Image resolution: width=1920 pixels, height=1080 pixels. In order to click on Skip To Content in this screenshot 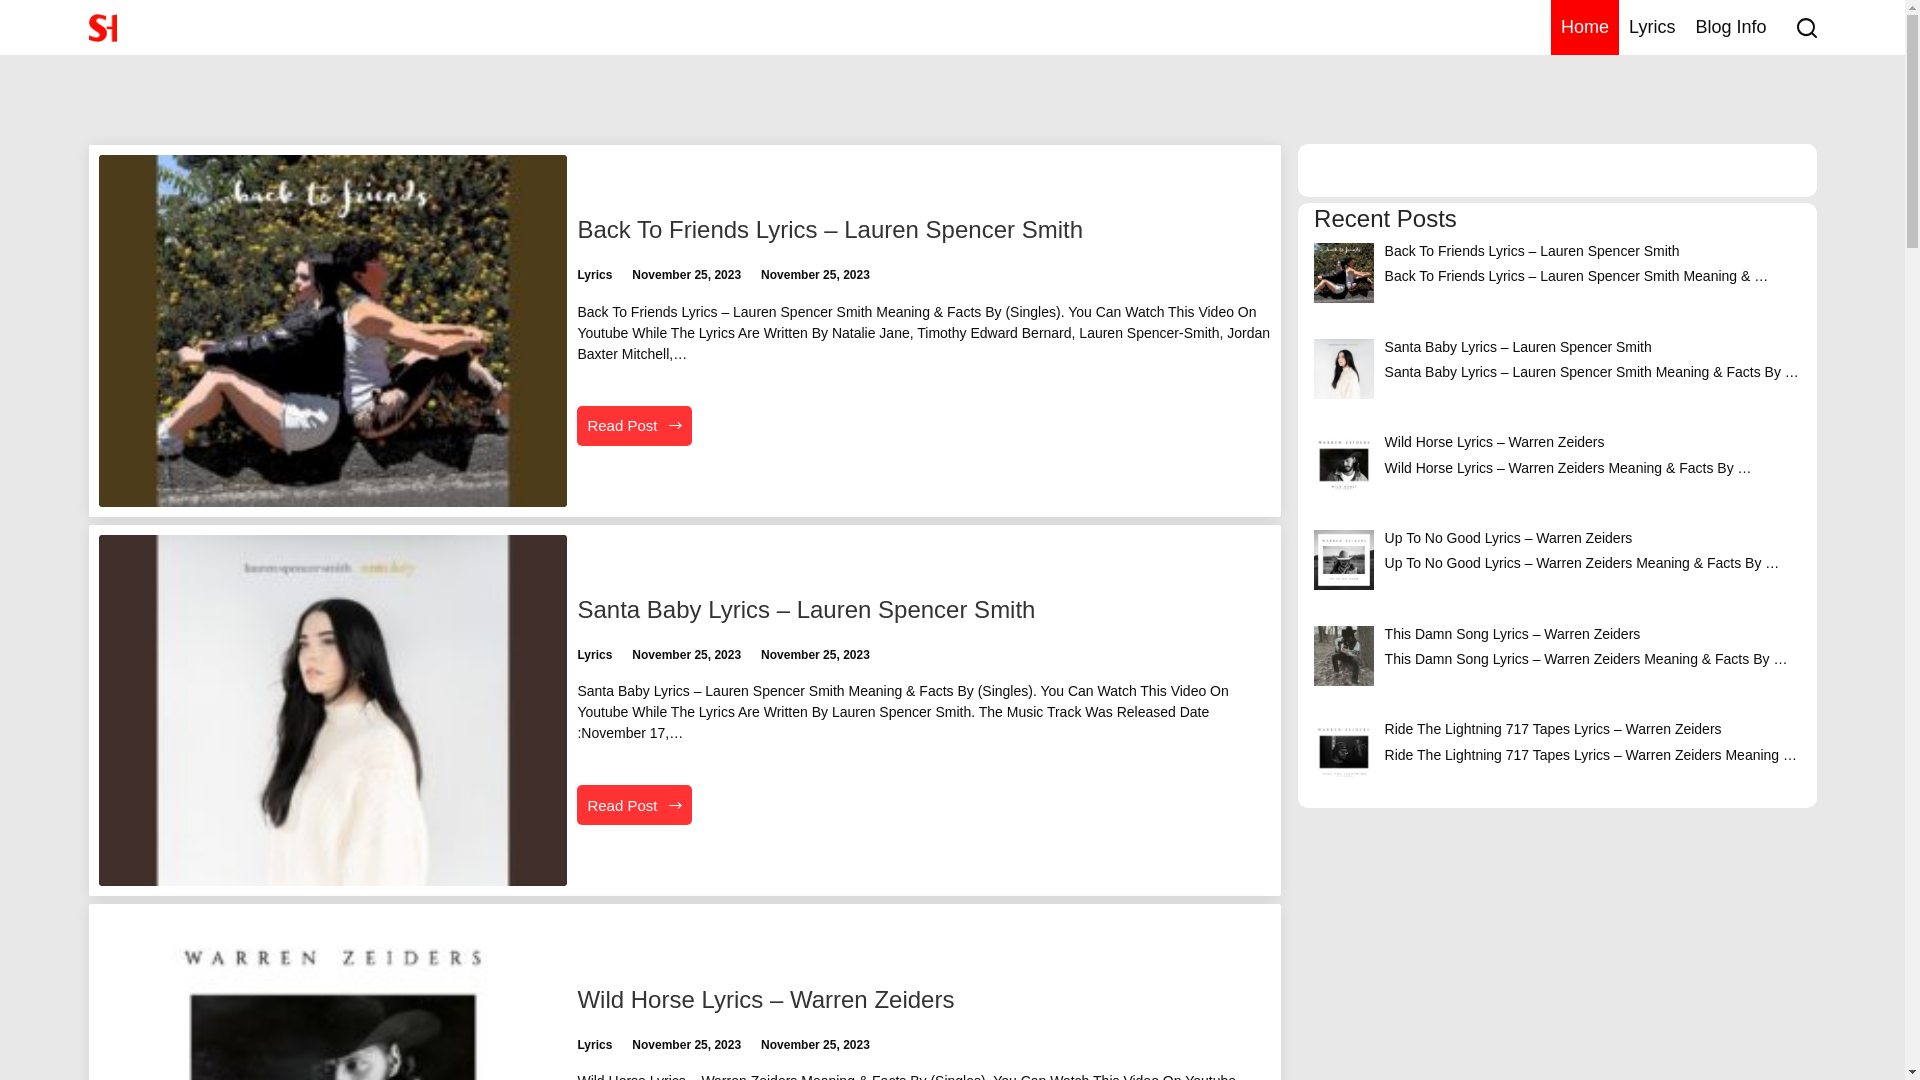, I will do `click(20, 10)`.